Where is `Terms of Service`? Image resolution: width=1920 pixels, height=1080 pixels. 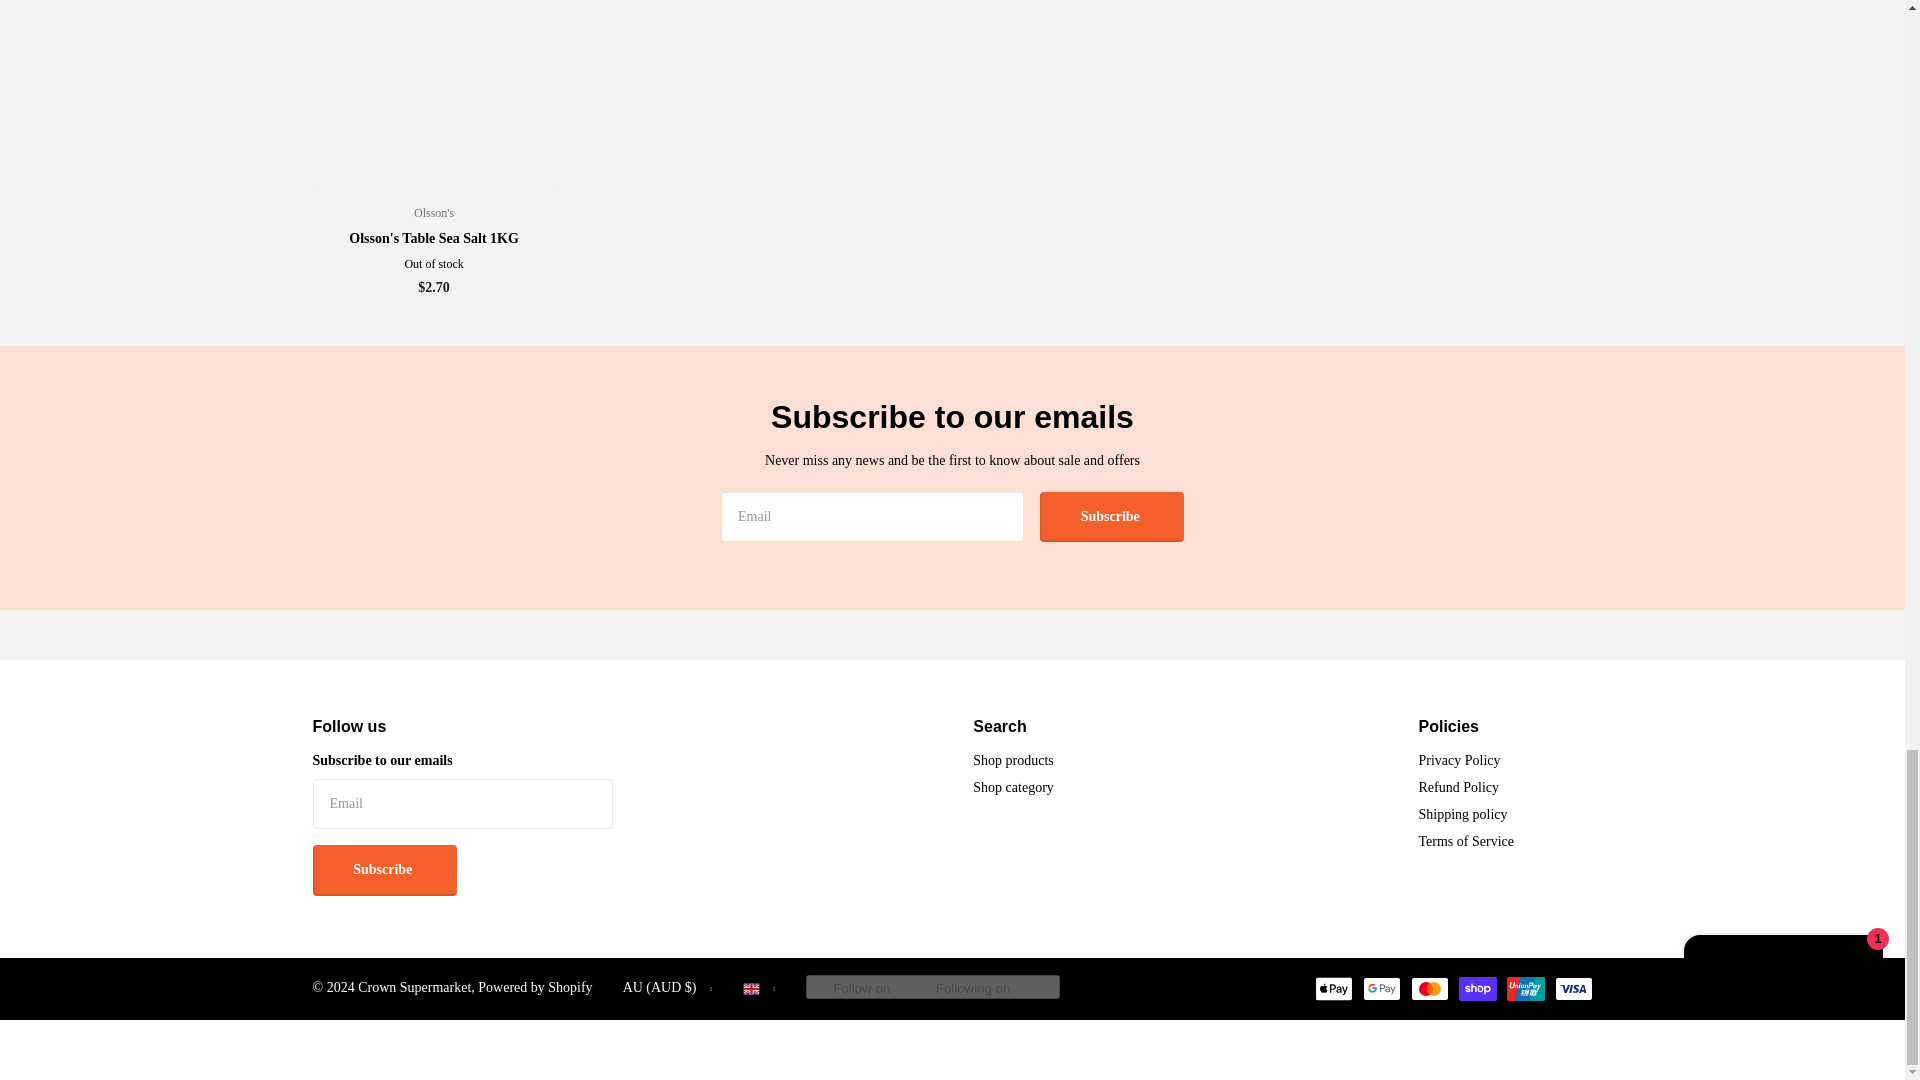 Terms of Service is located at coordinates (1466, 840).